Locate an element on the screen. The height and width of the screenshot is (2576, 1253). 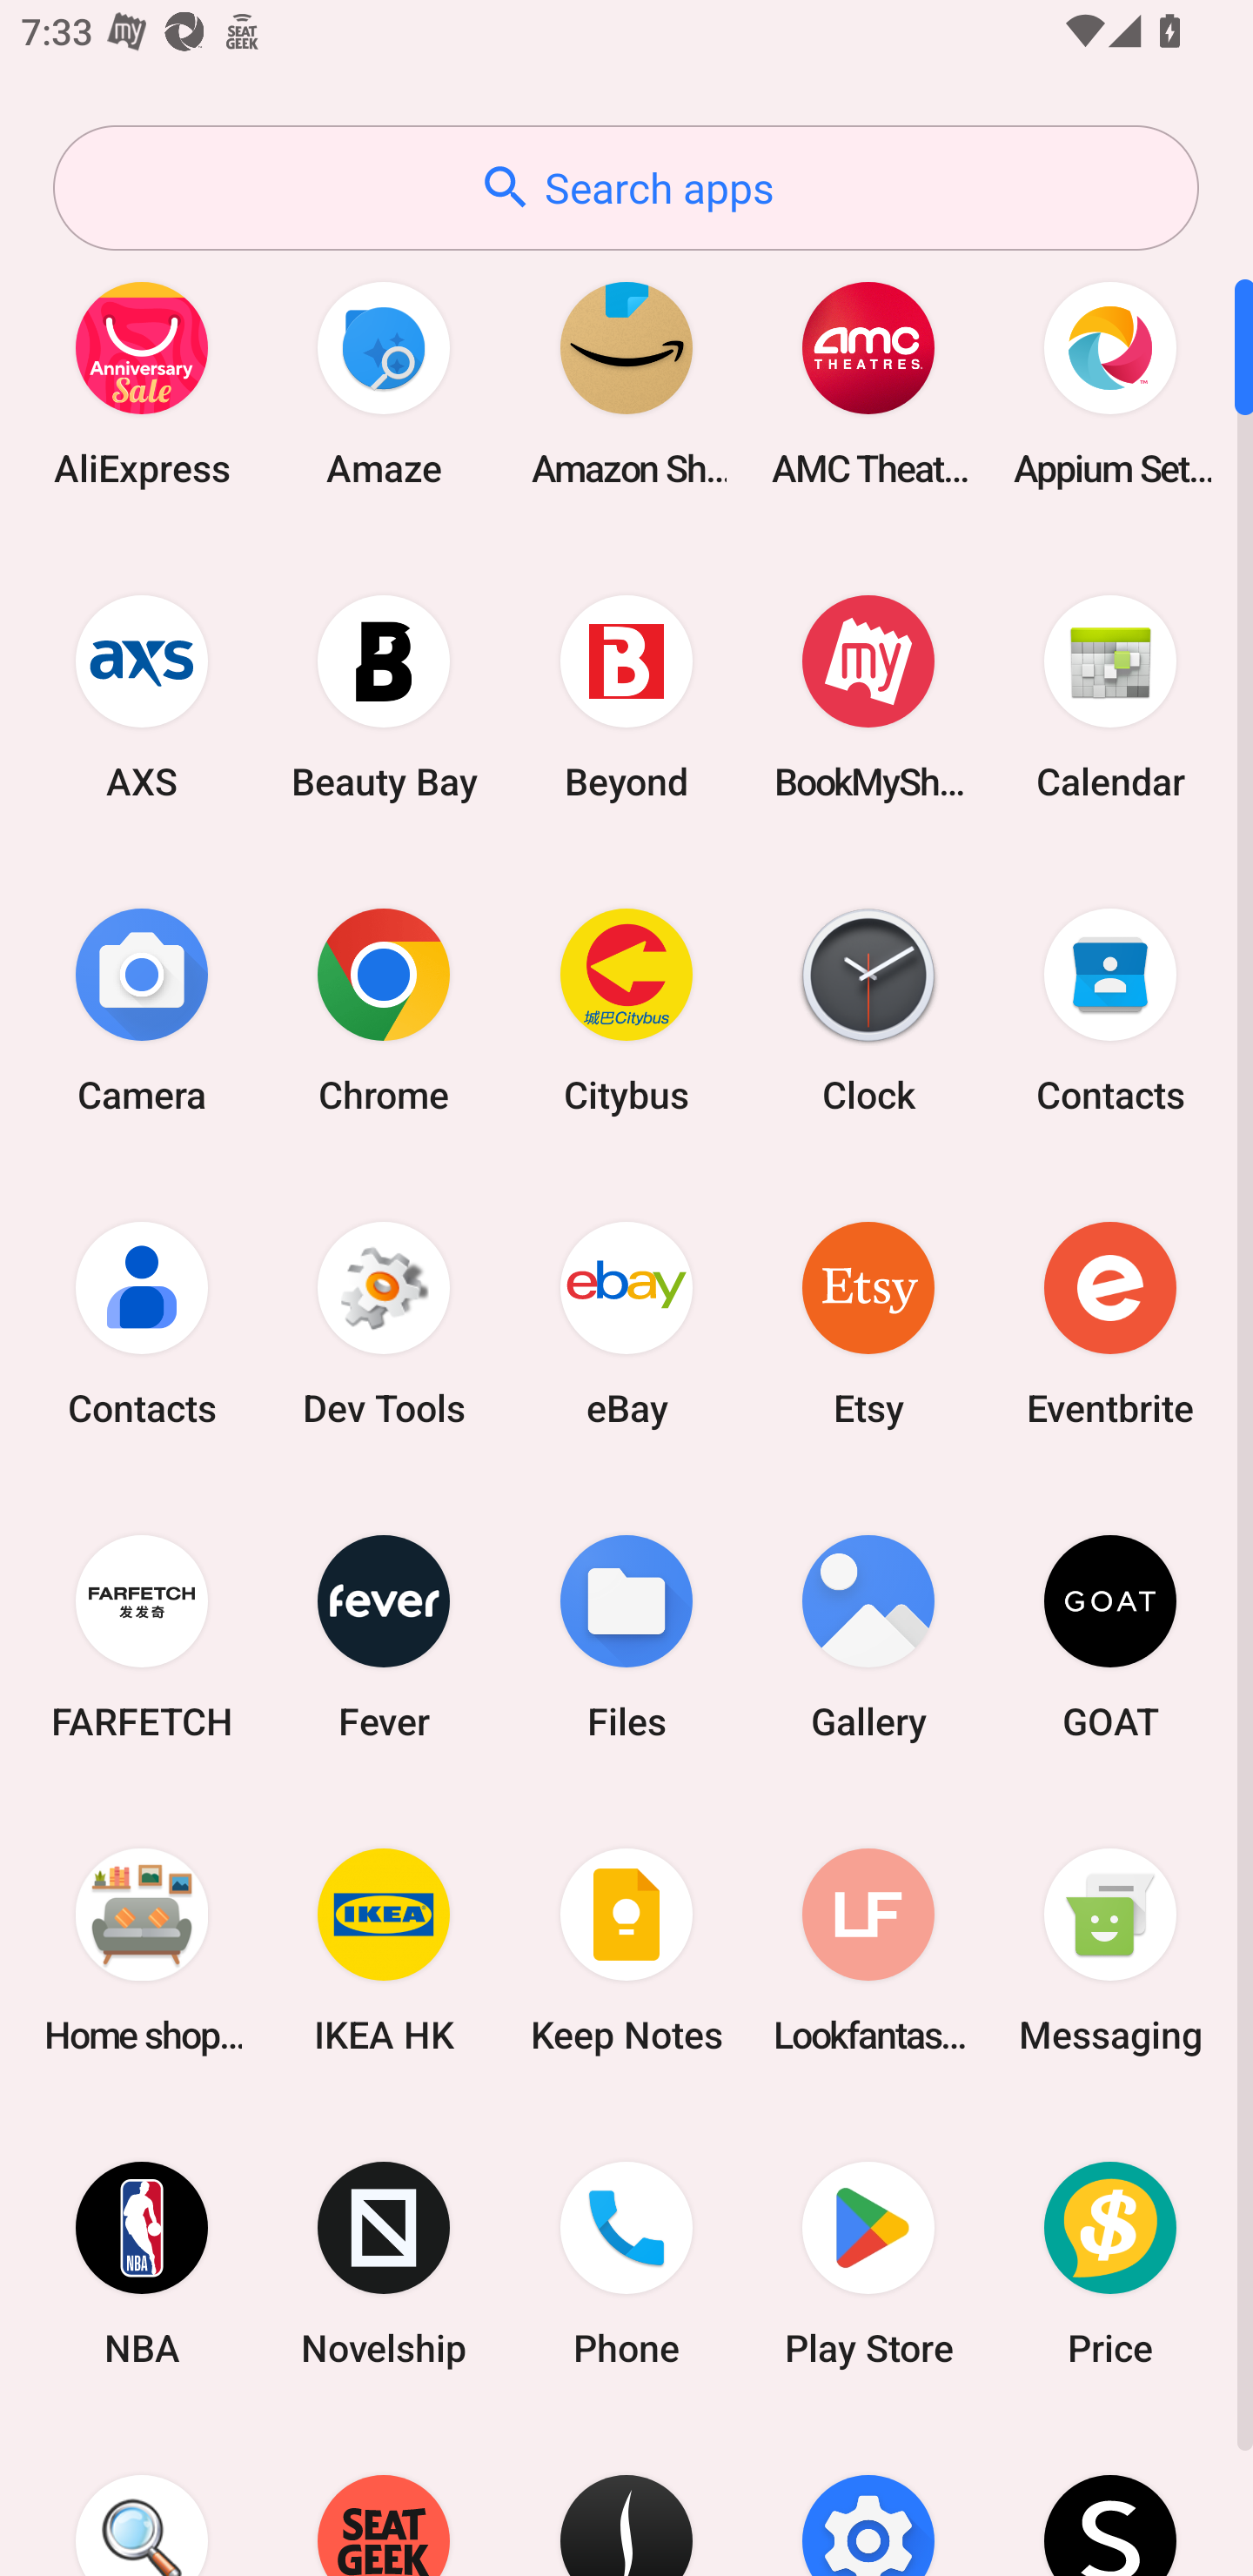
IKEA HK is located at coordinates (384, 1949).